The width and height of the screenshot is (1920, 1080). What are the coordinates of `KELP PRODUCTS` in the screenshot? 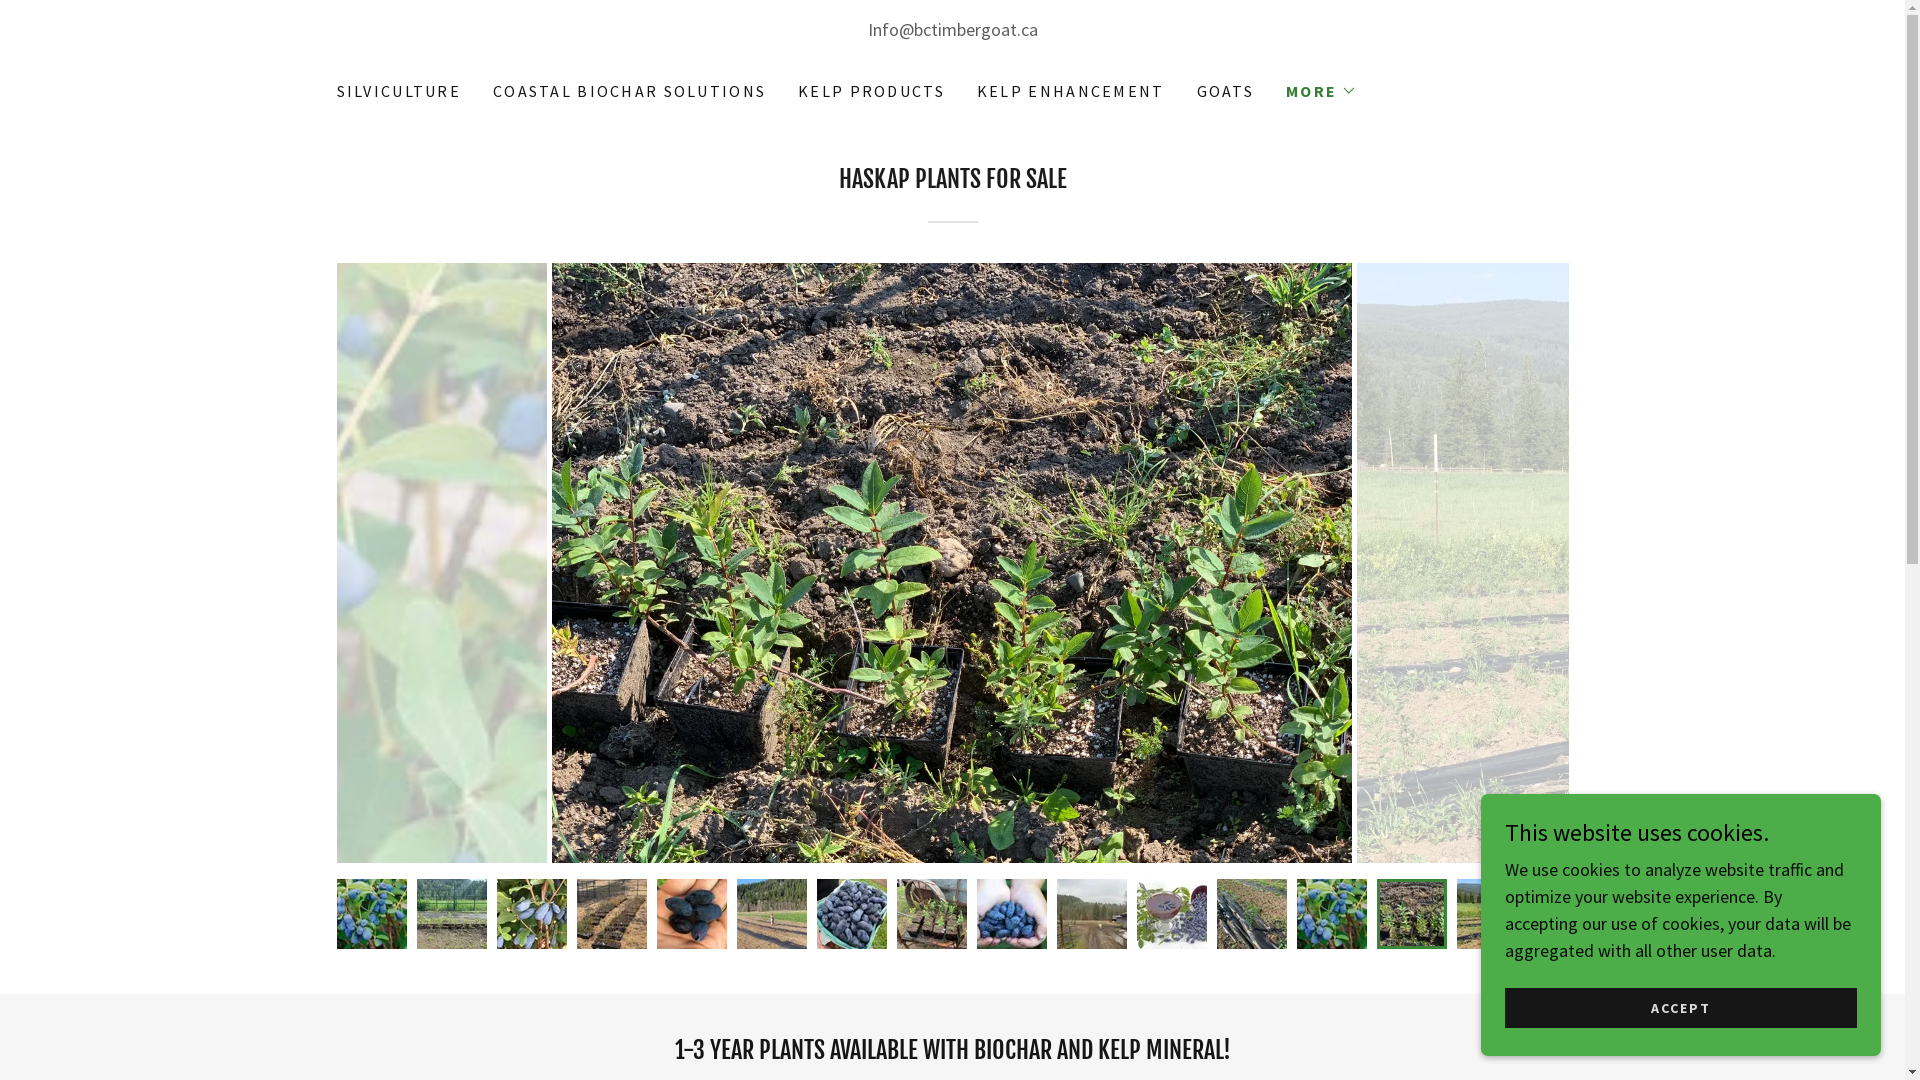 It's located at (872, 91).